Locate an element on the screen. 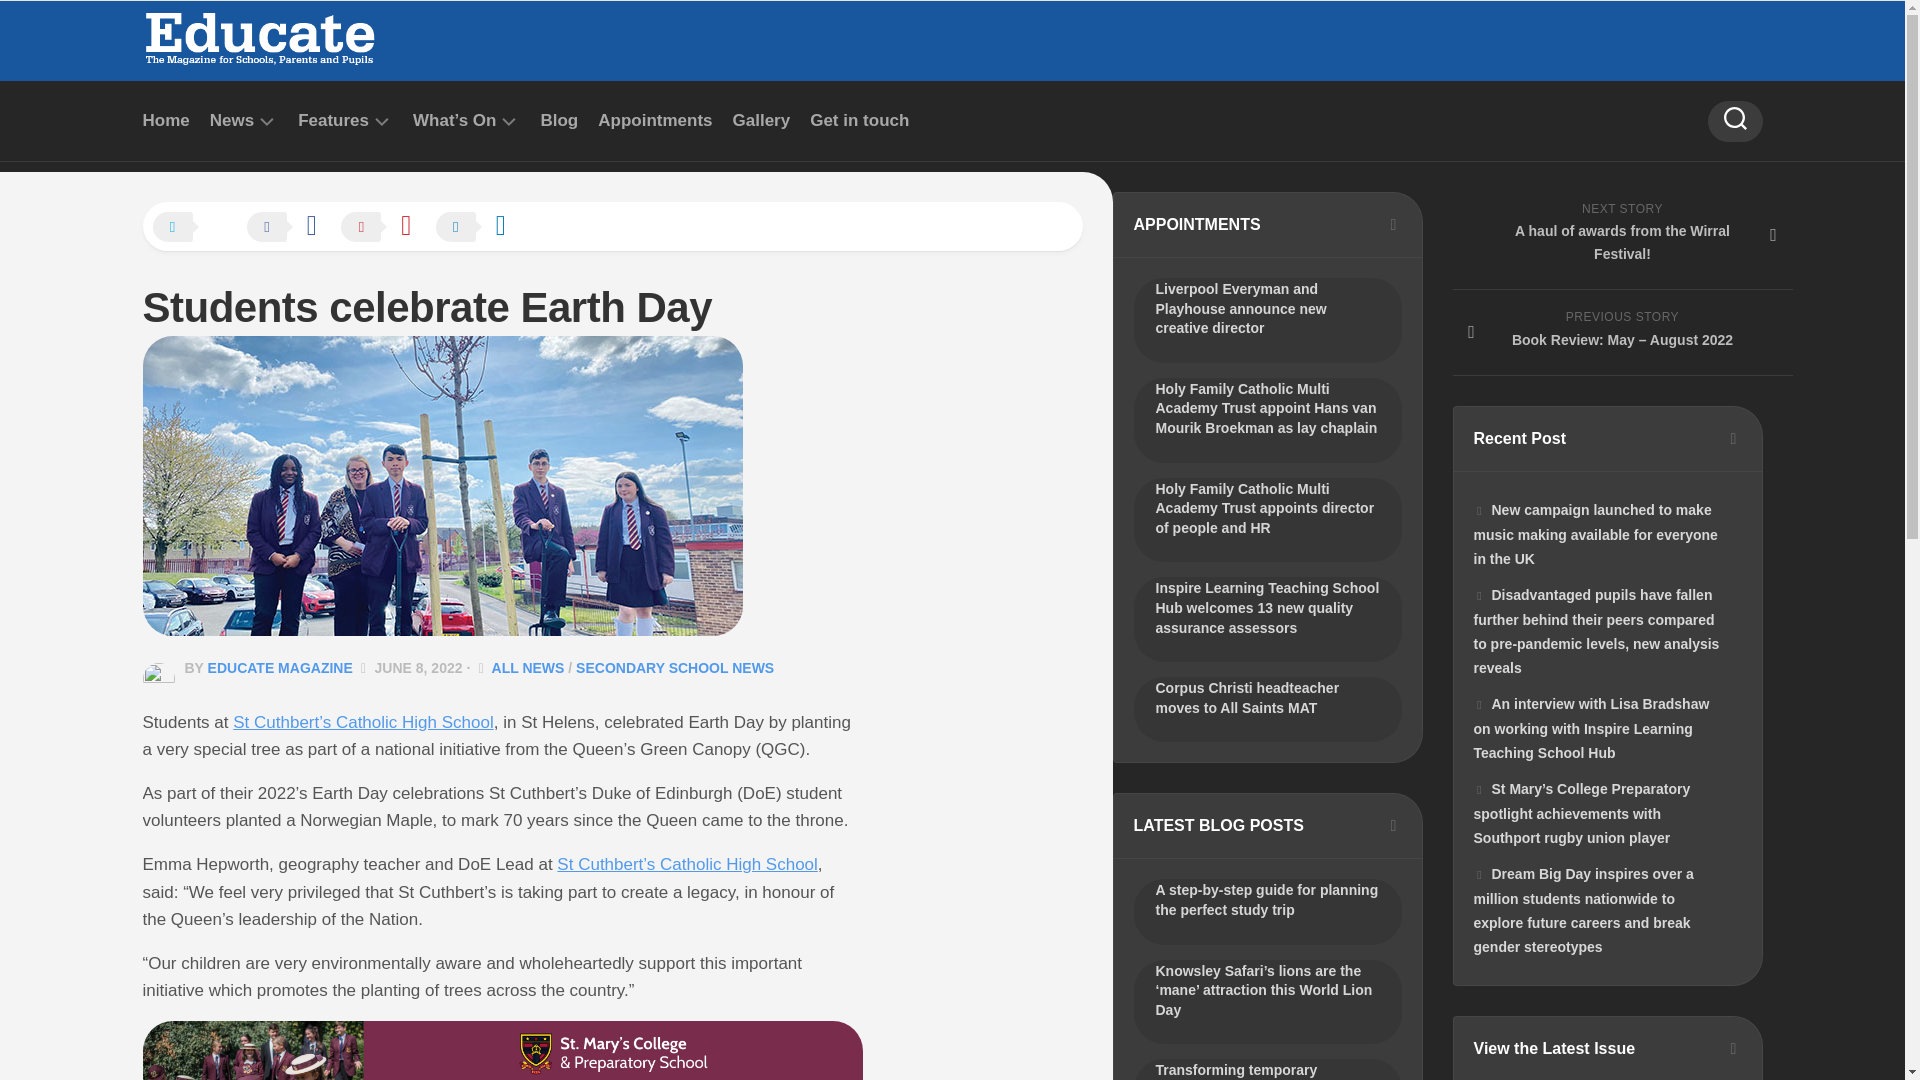 The width and height of the screenshot is (1920, 1080). EDUCATE MAGAZINE is located at coordinates (280, 668).